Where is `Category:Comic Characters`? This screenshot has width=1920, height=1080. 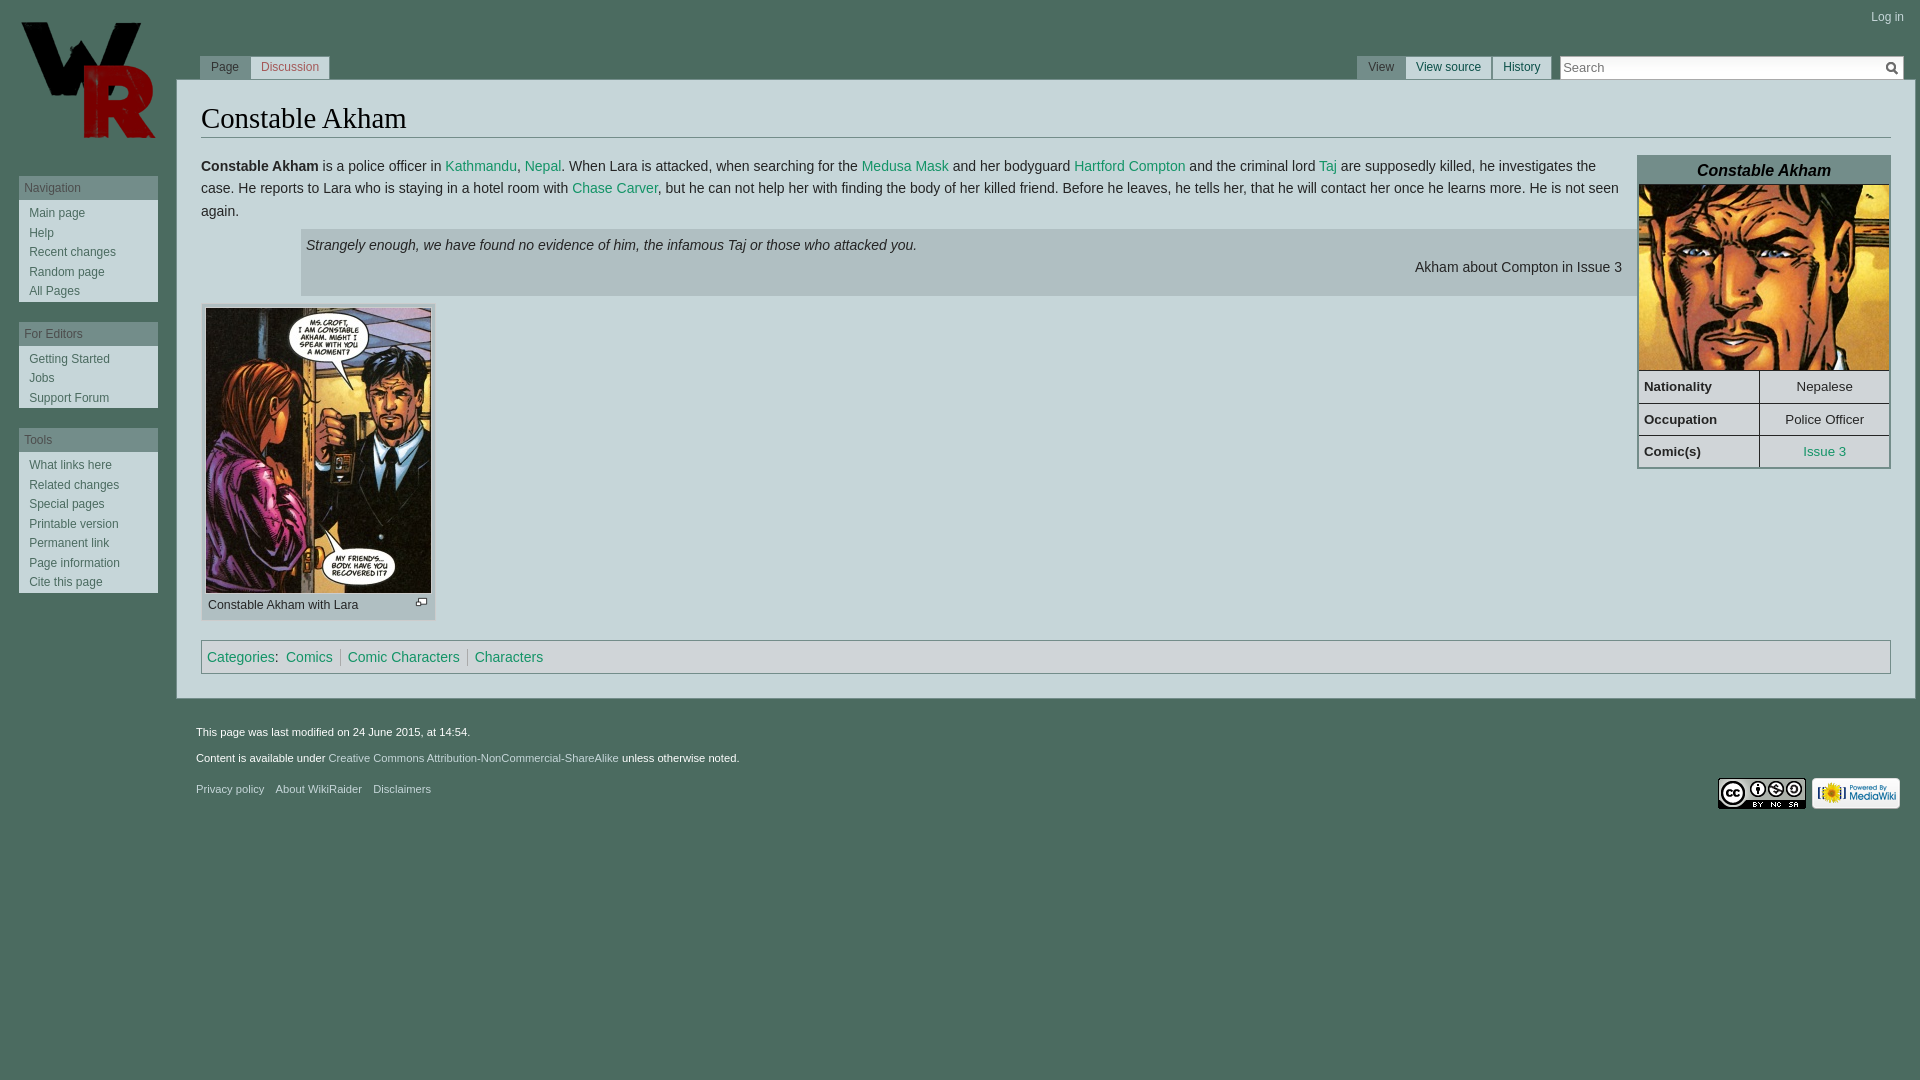
Category:Comic Characters is located at coordinates (404, 657).